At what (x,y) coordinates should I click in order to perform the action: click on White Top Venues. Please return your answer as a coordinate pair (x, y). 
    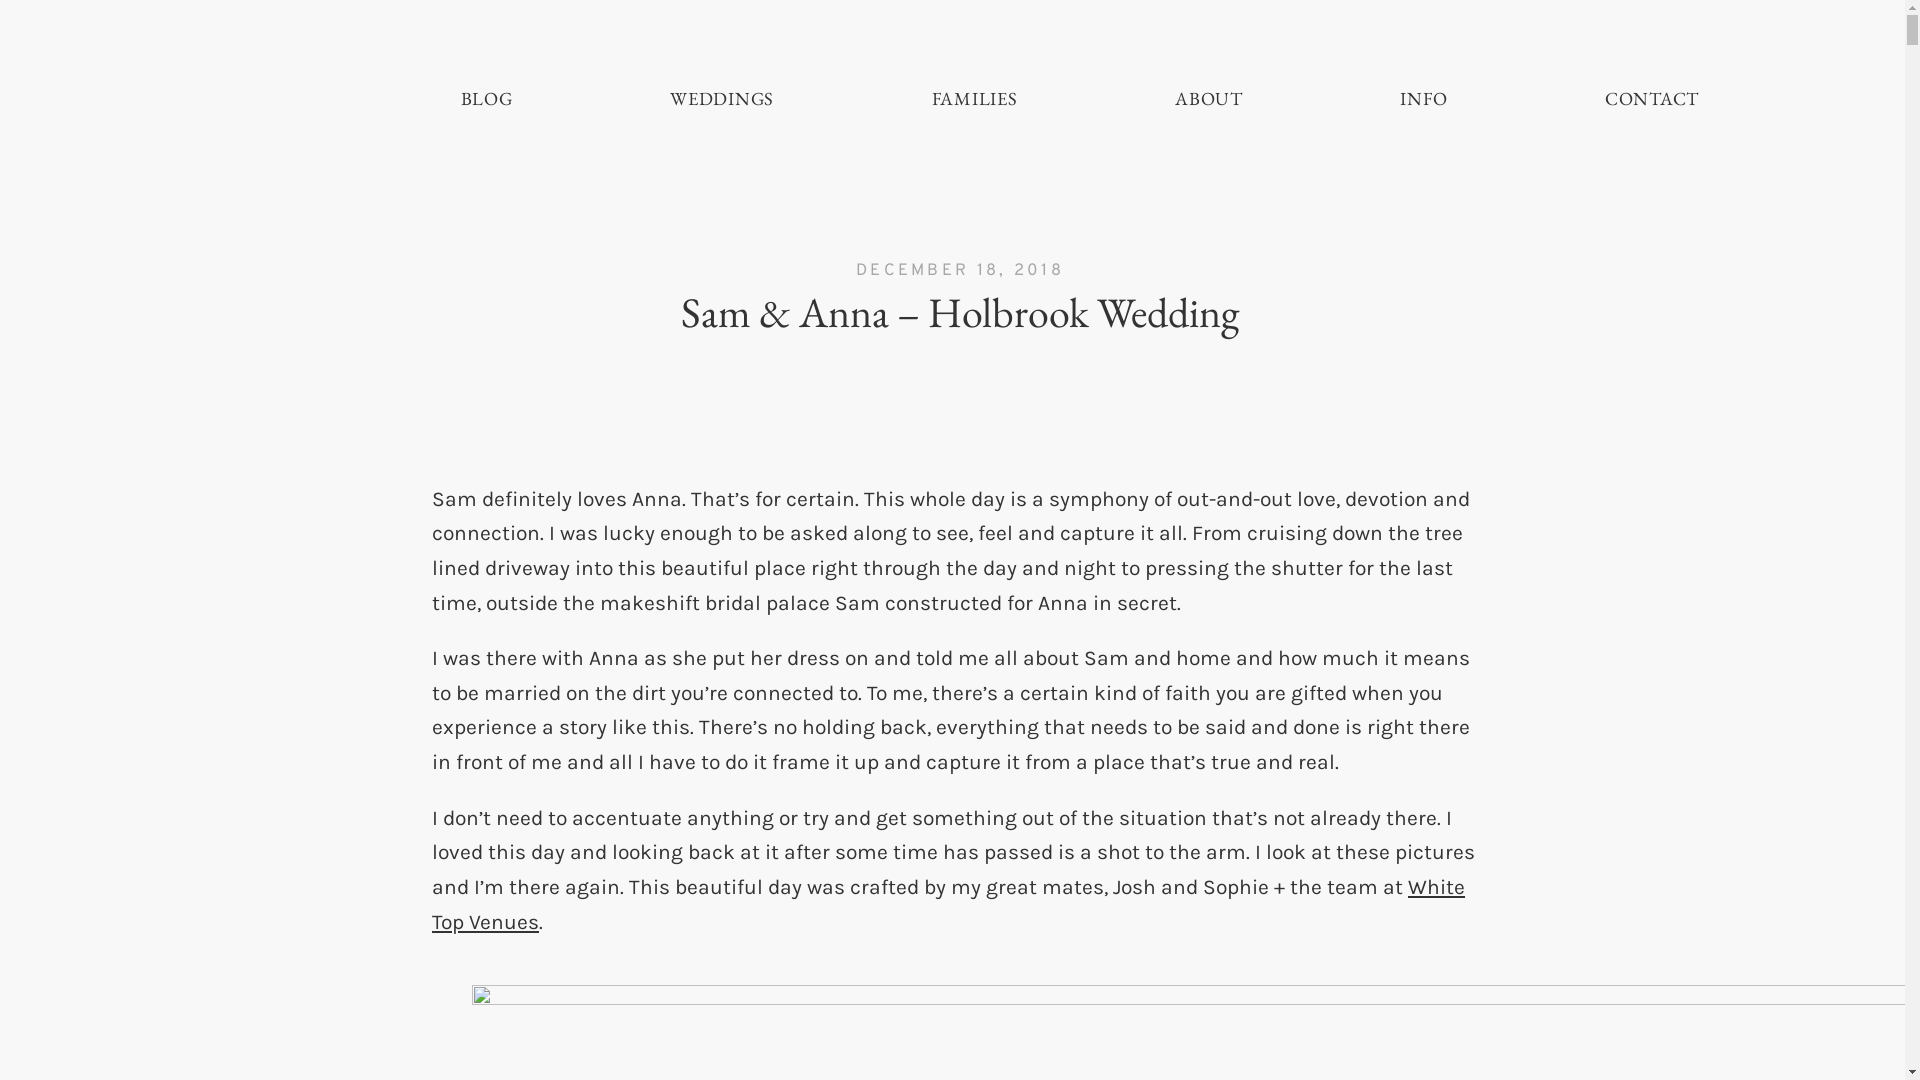
    Looking at the image, I should click on (948, 904).